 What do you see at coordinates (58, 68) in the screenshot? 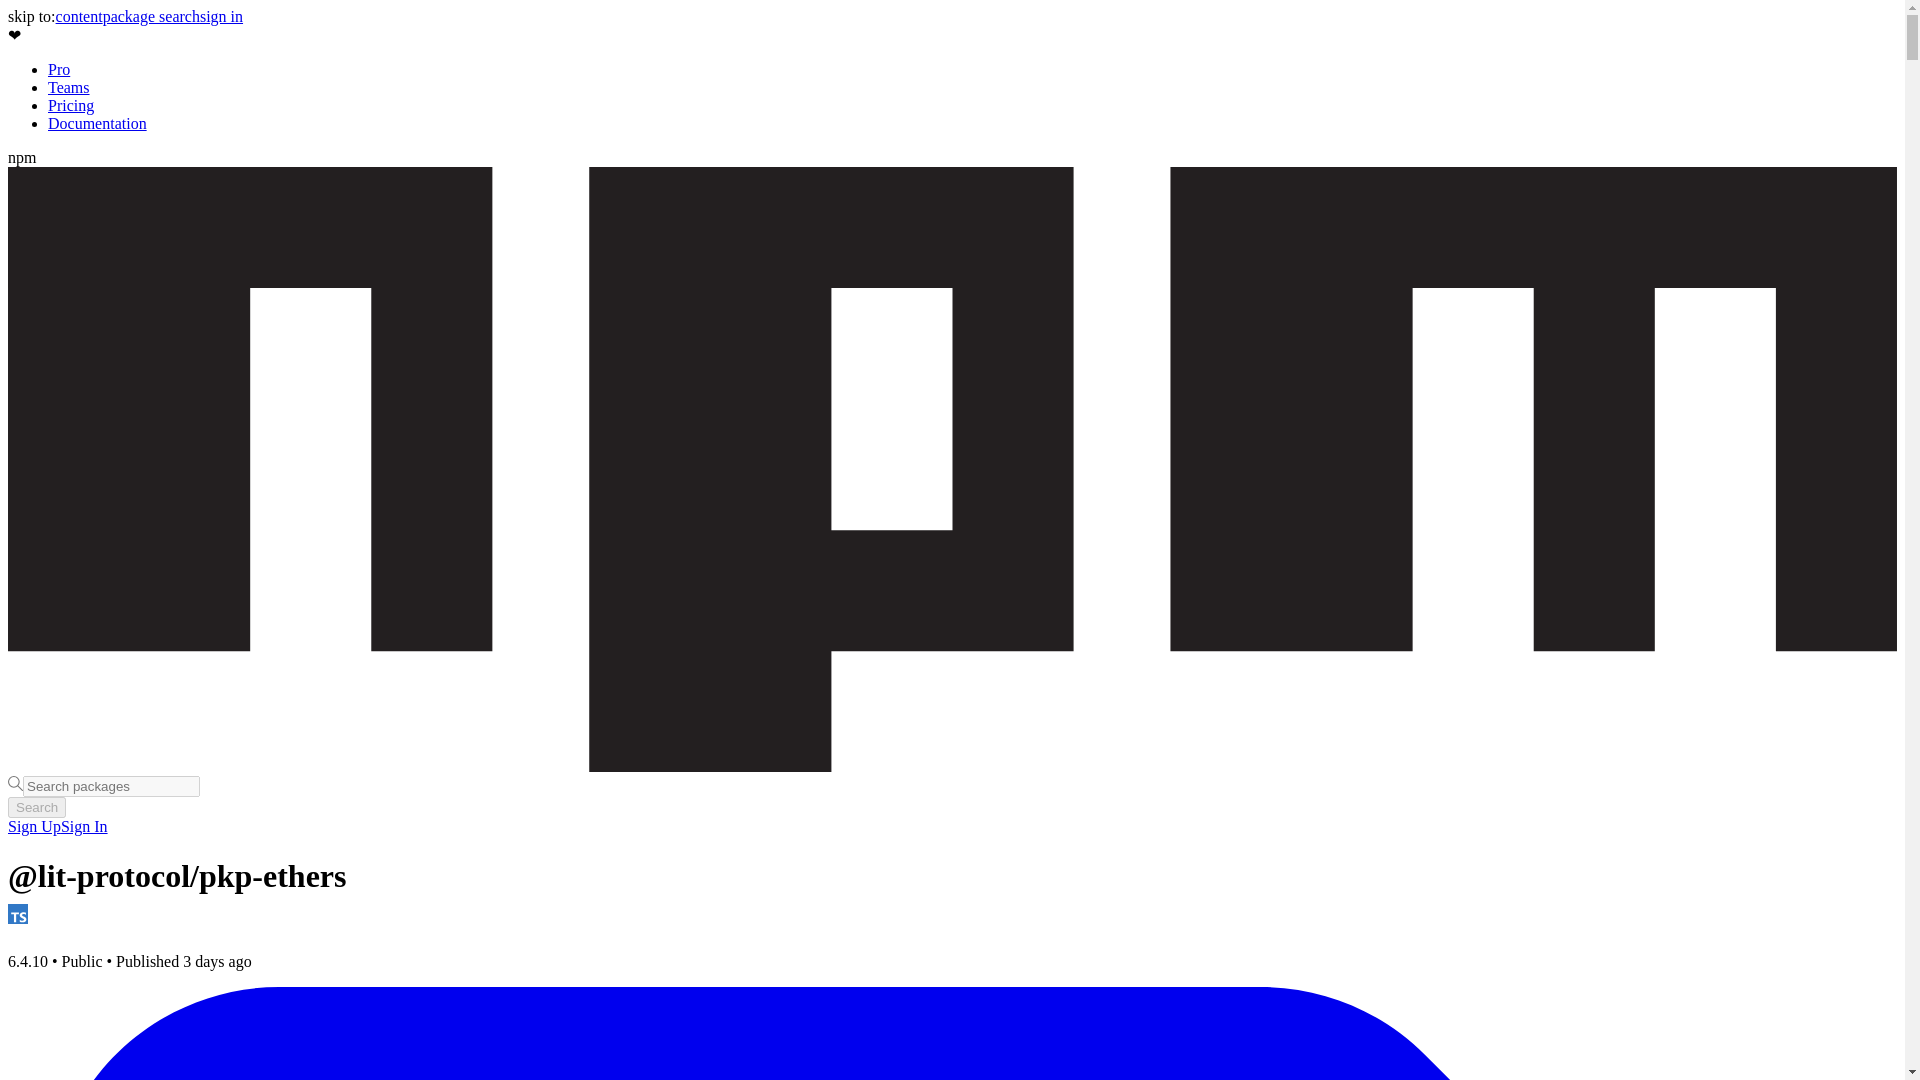
I see `Pro` at bounding box center [58, 68].